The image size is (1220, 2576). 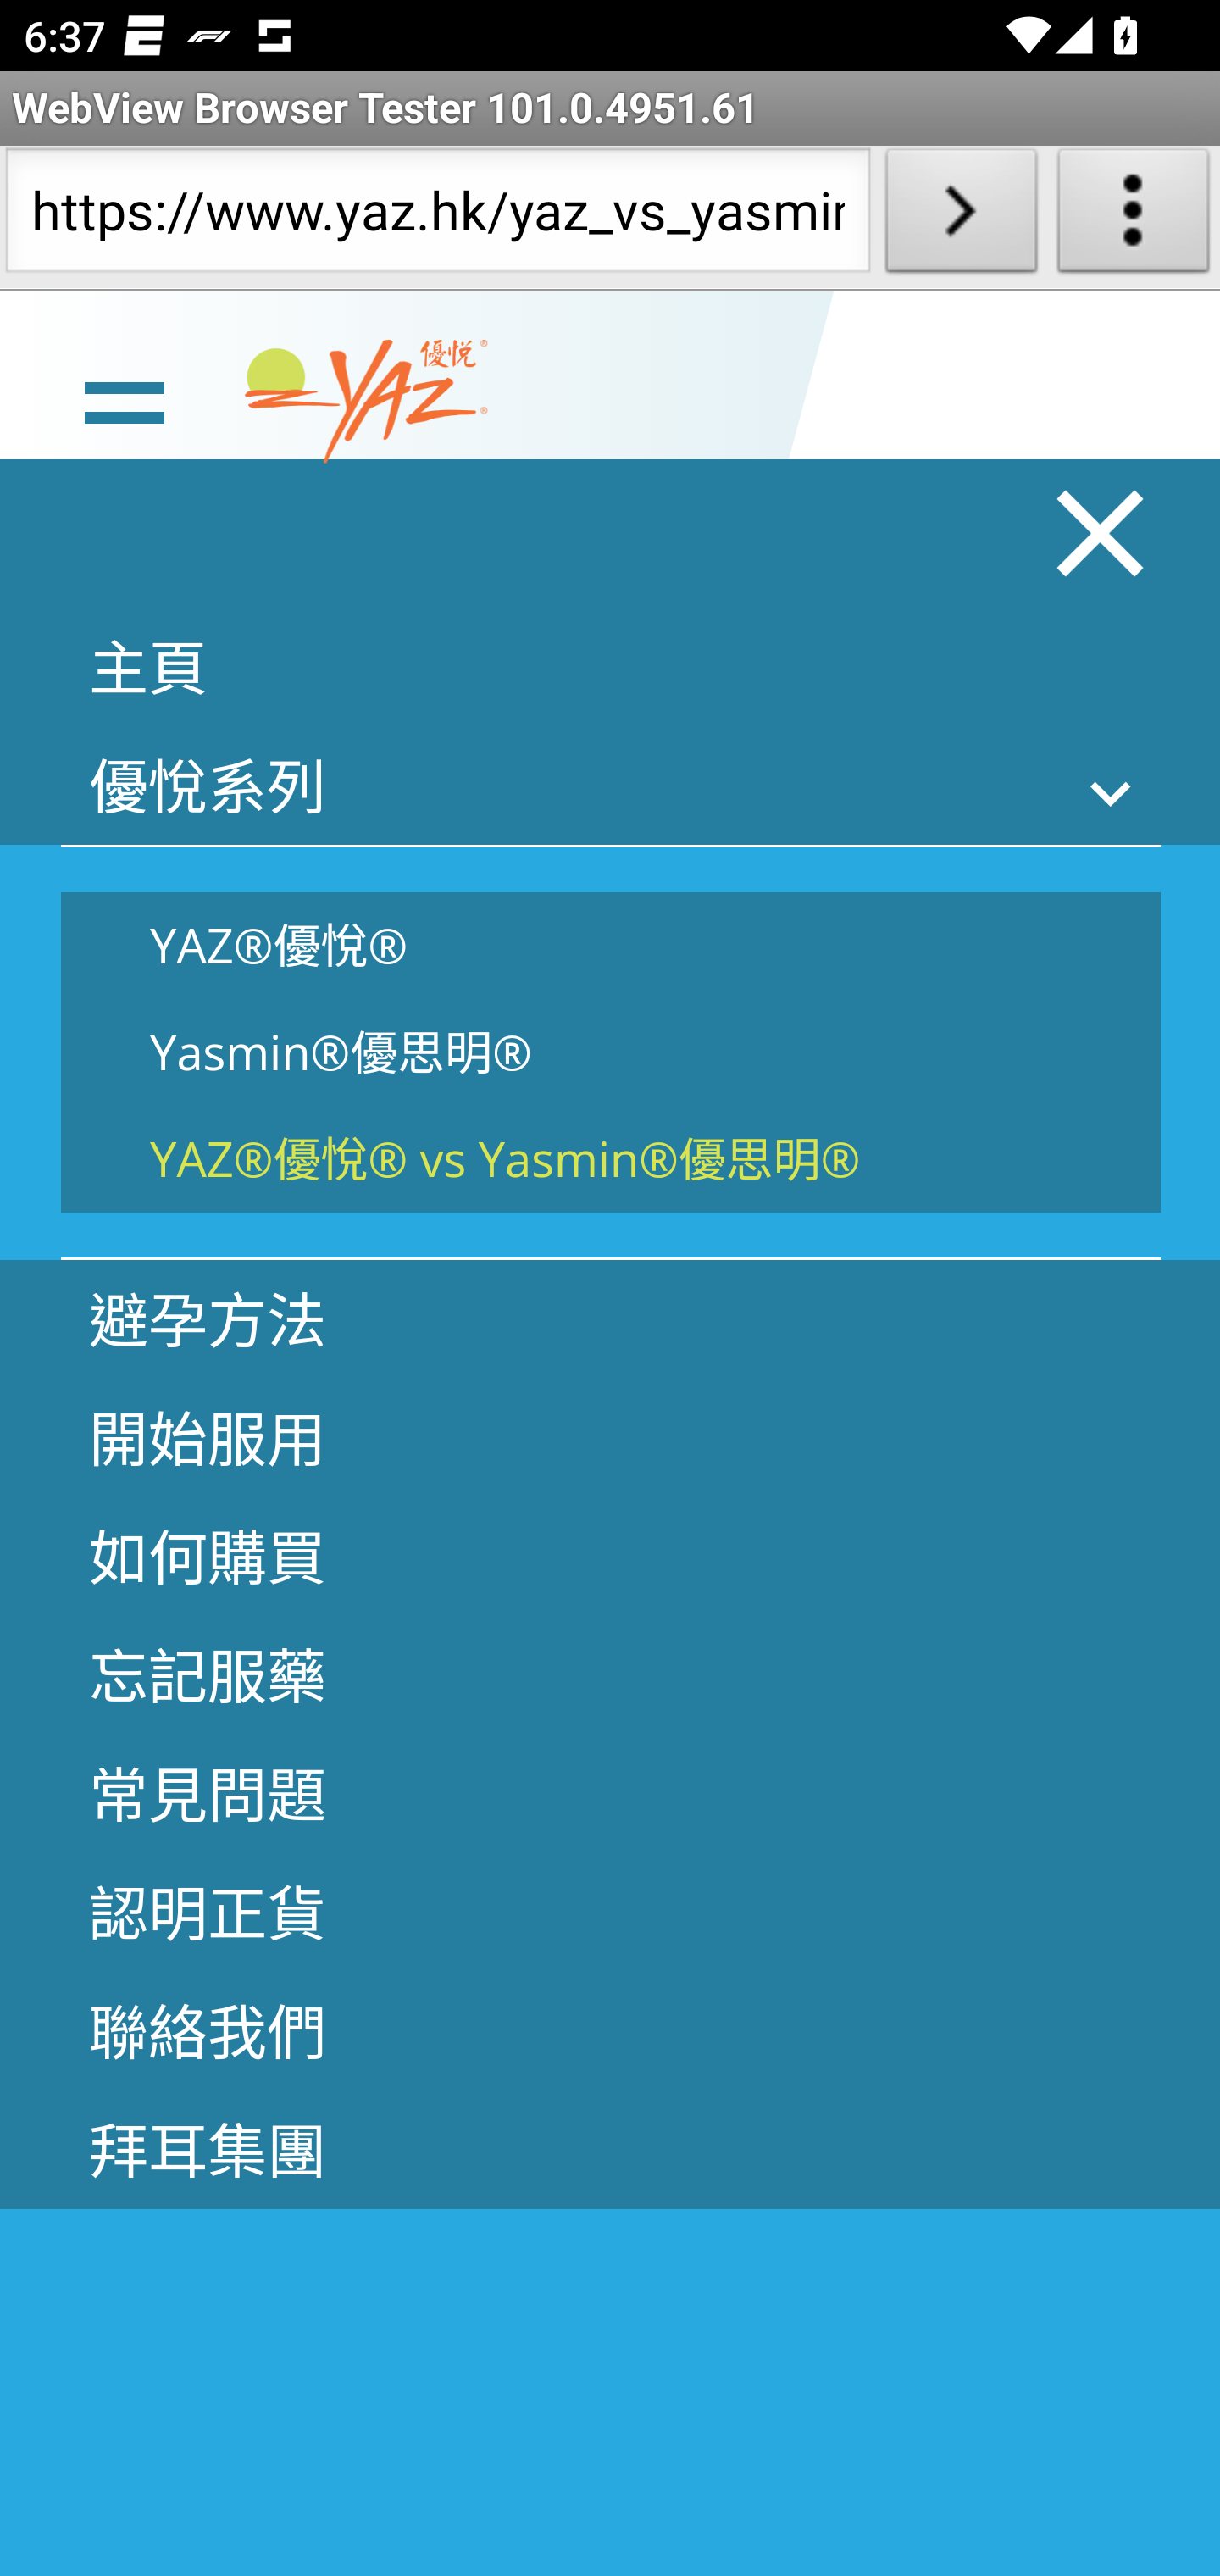 I want to click on  Close burger menu, so click(x=1101, y=532).